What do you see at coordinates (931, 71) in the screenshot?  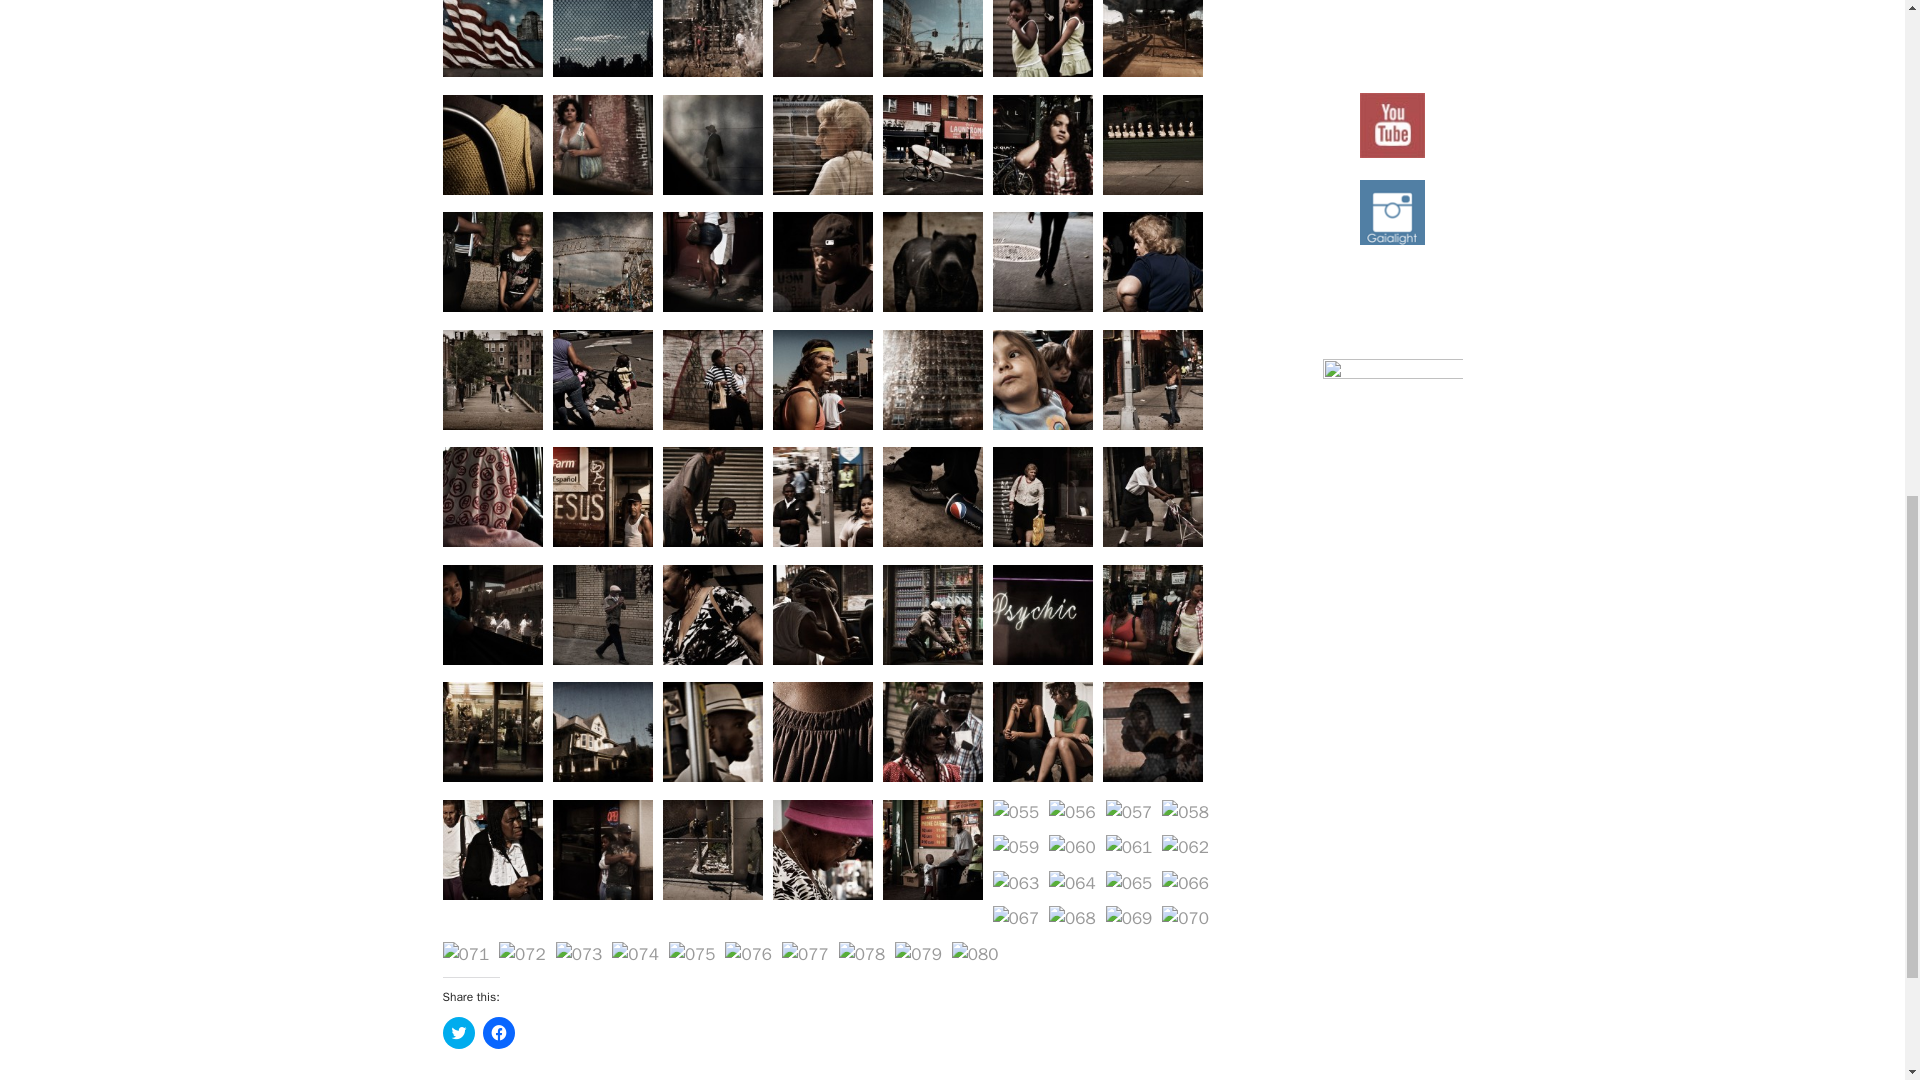 I see `BROOKLYN BUZZ, 2010-2012` at bounding box center [931, 71].